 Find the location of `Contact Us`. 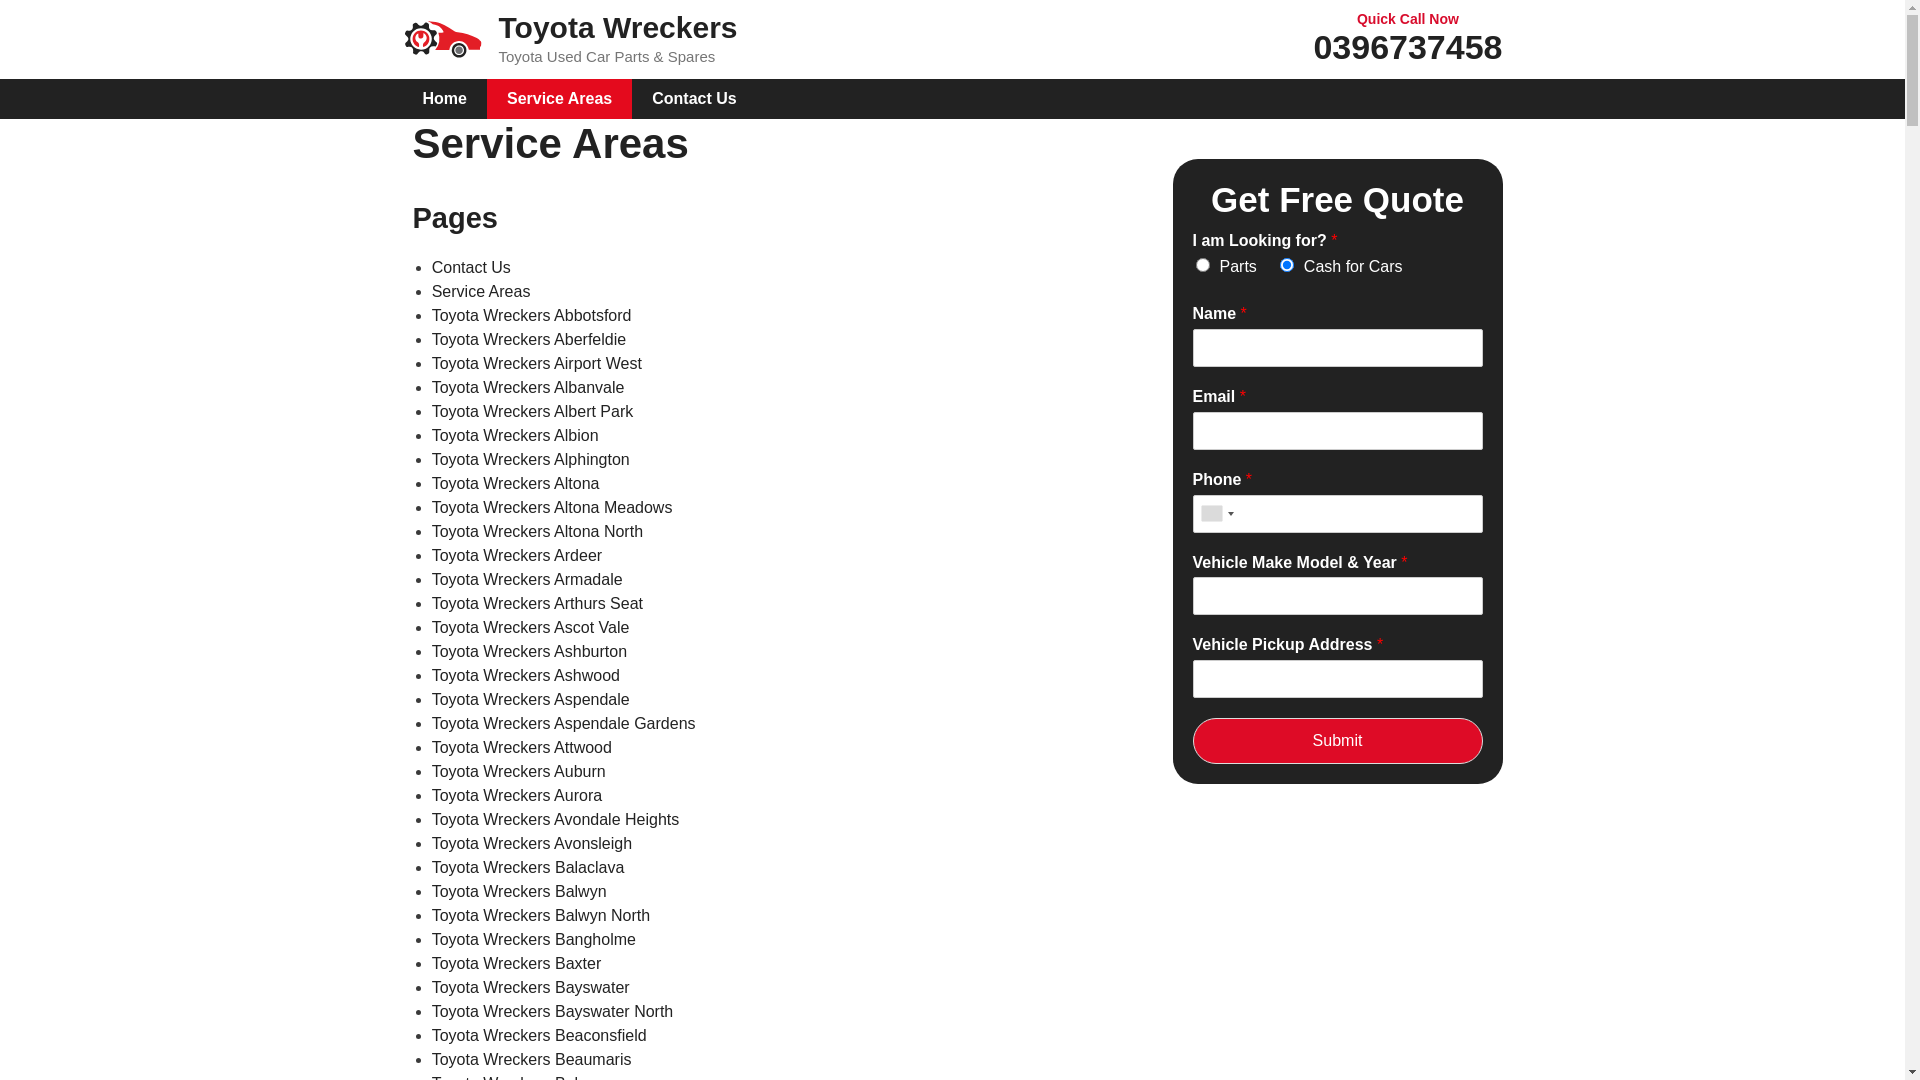

Contact Us is located at coordinates (694, 98).